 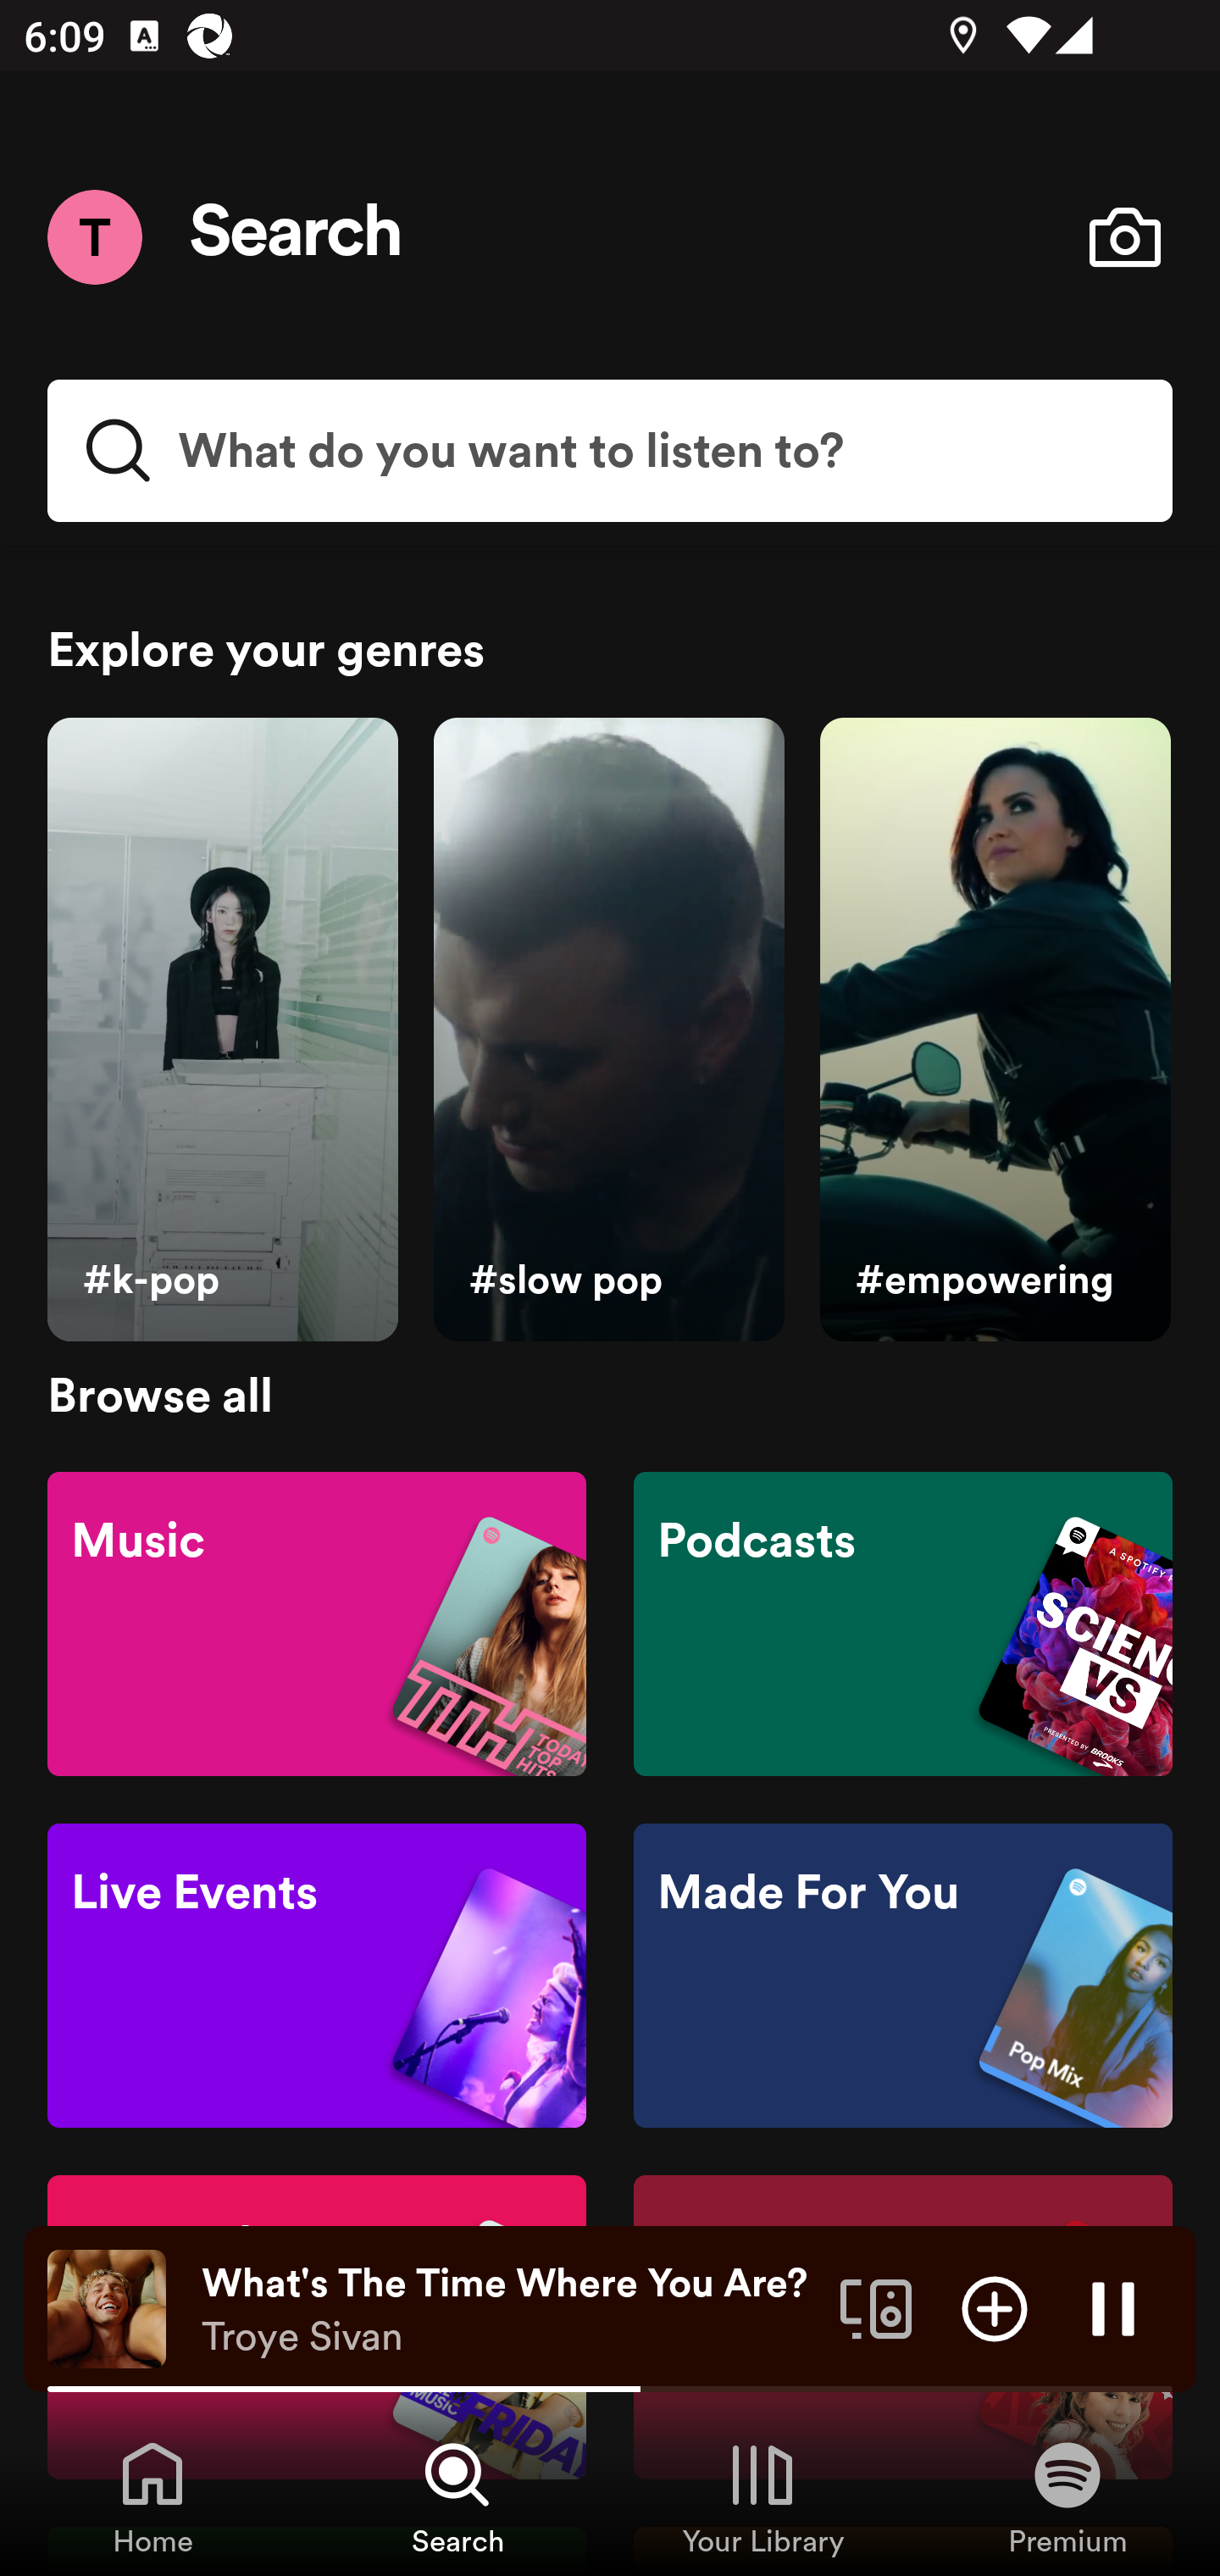 What do you see at coordinates (995, 1030) in the screenshot?
I see `#empowering` at bounding box center [995, 1030].